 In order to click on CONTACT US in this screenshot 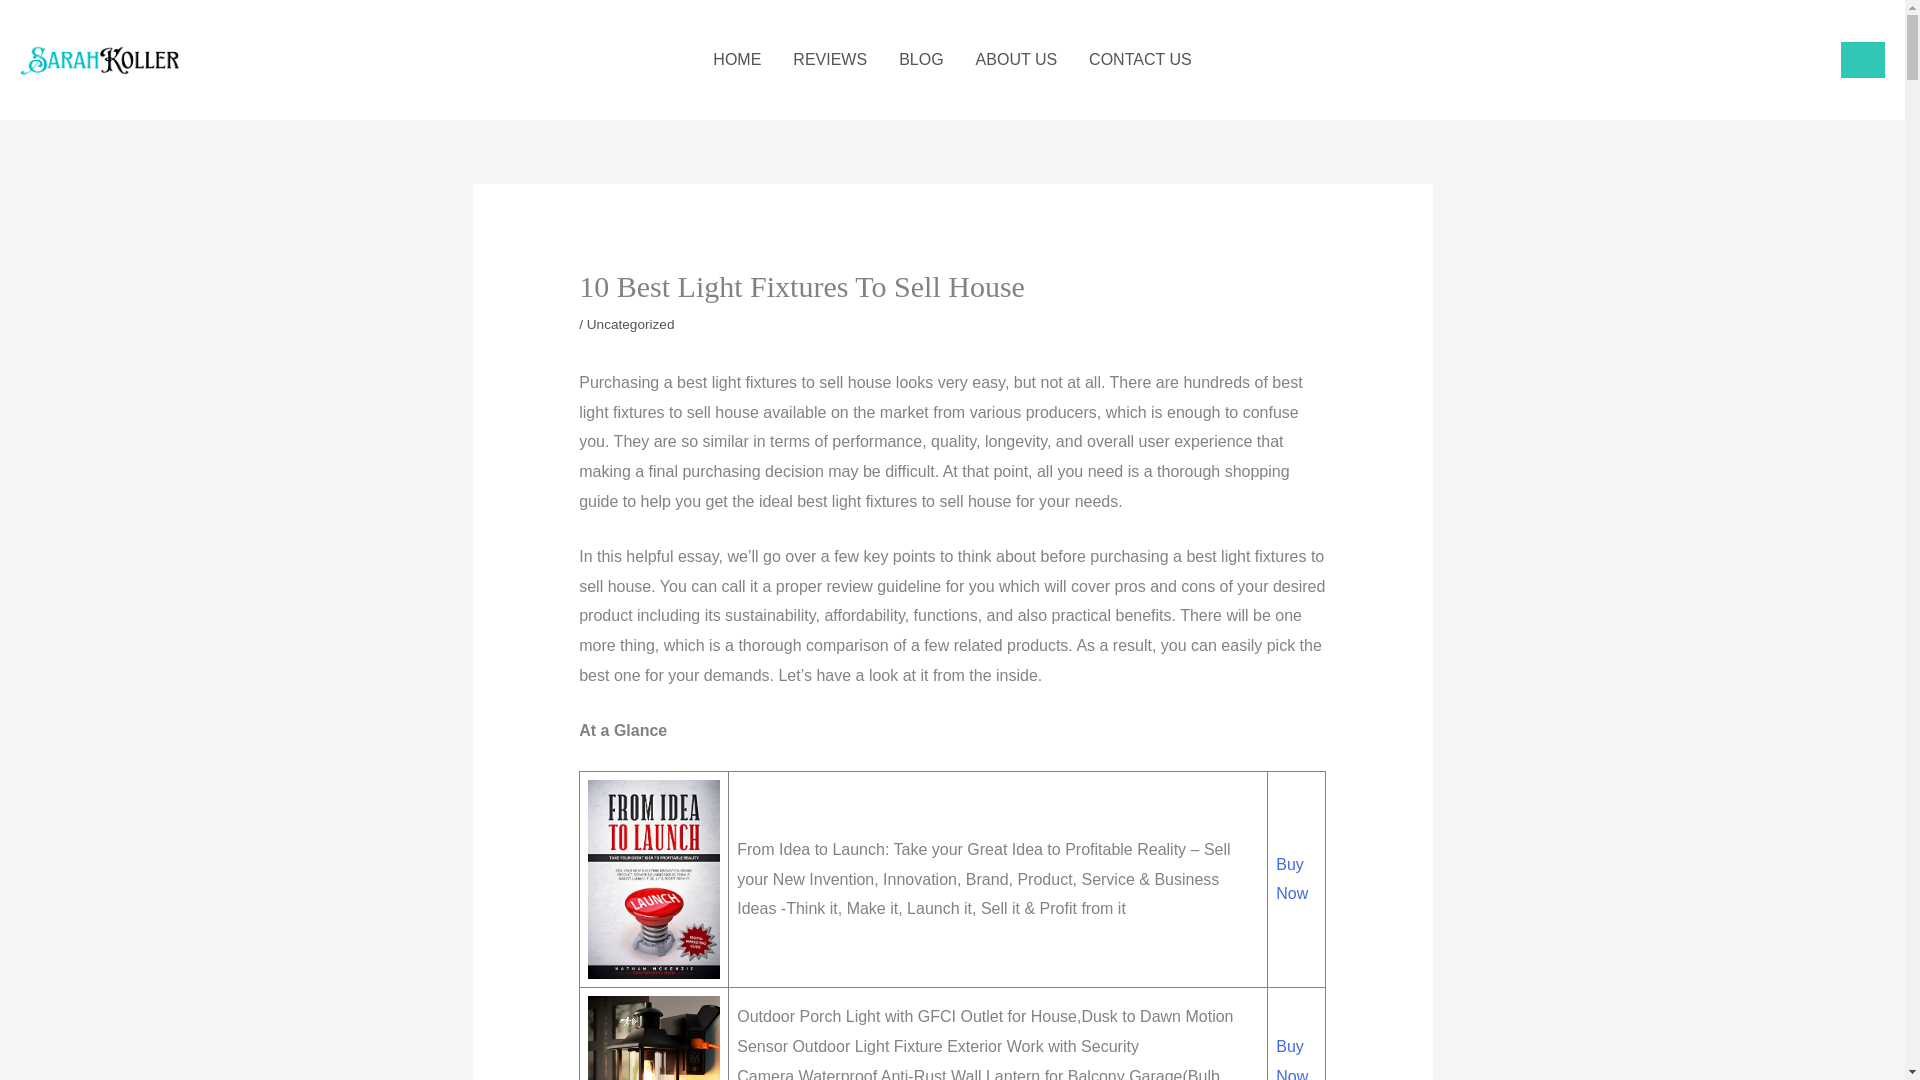, I will do `click(1140, 60)`.